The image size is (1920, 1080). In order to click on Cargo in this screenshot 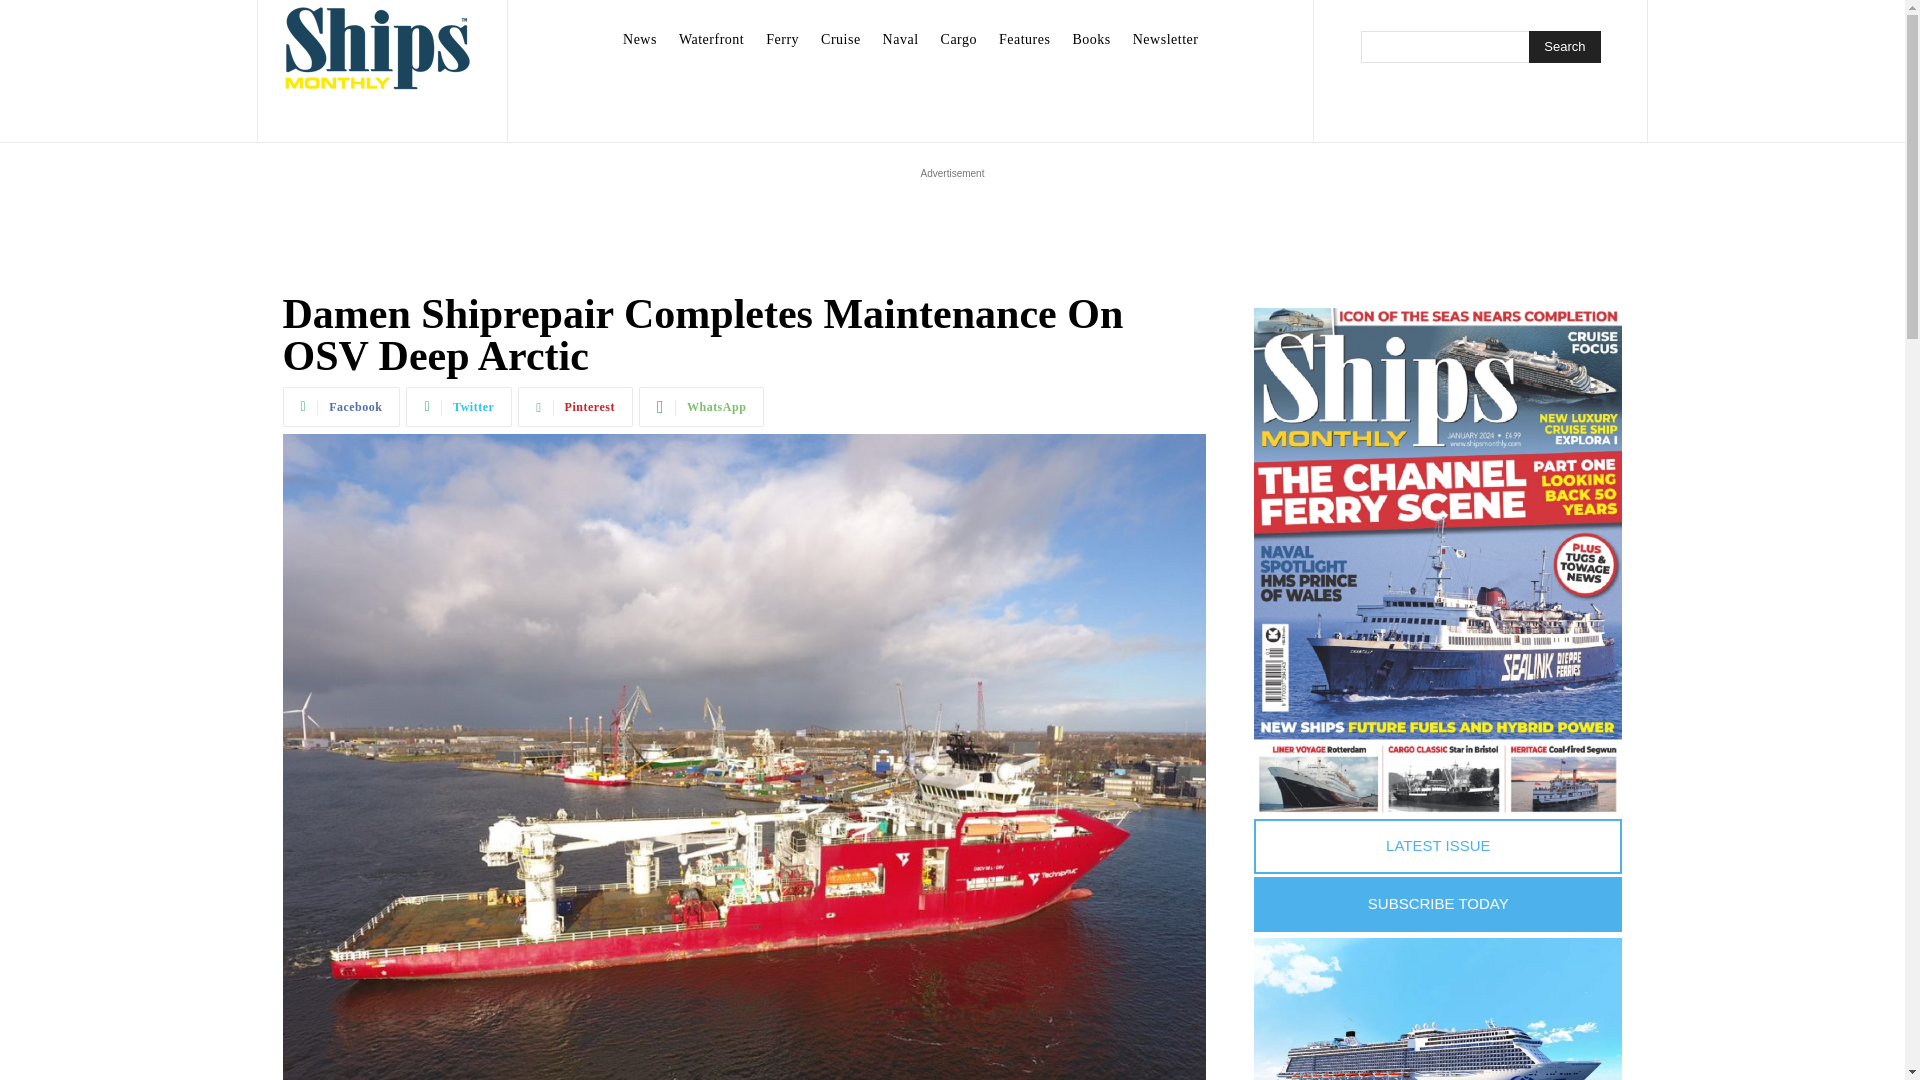, I will do `click(958, 40)`.